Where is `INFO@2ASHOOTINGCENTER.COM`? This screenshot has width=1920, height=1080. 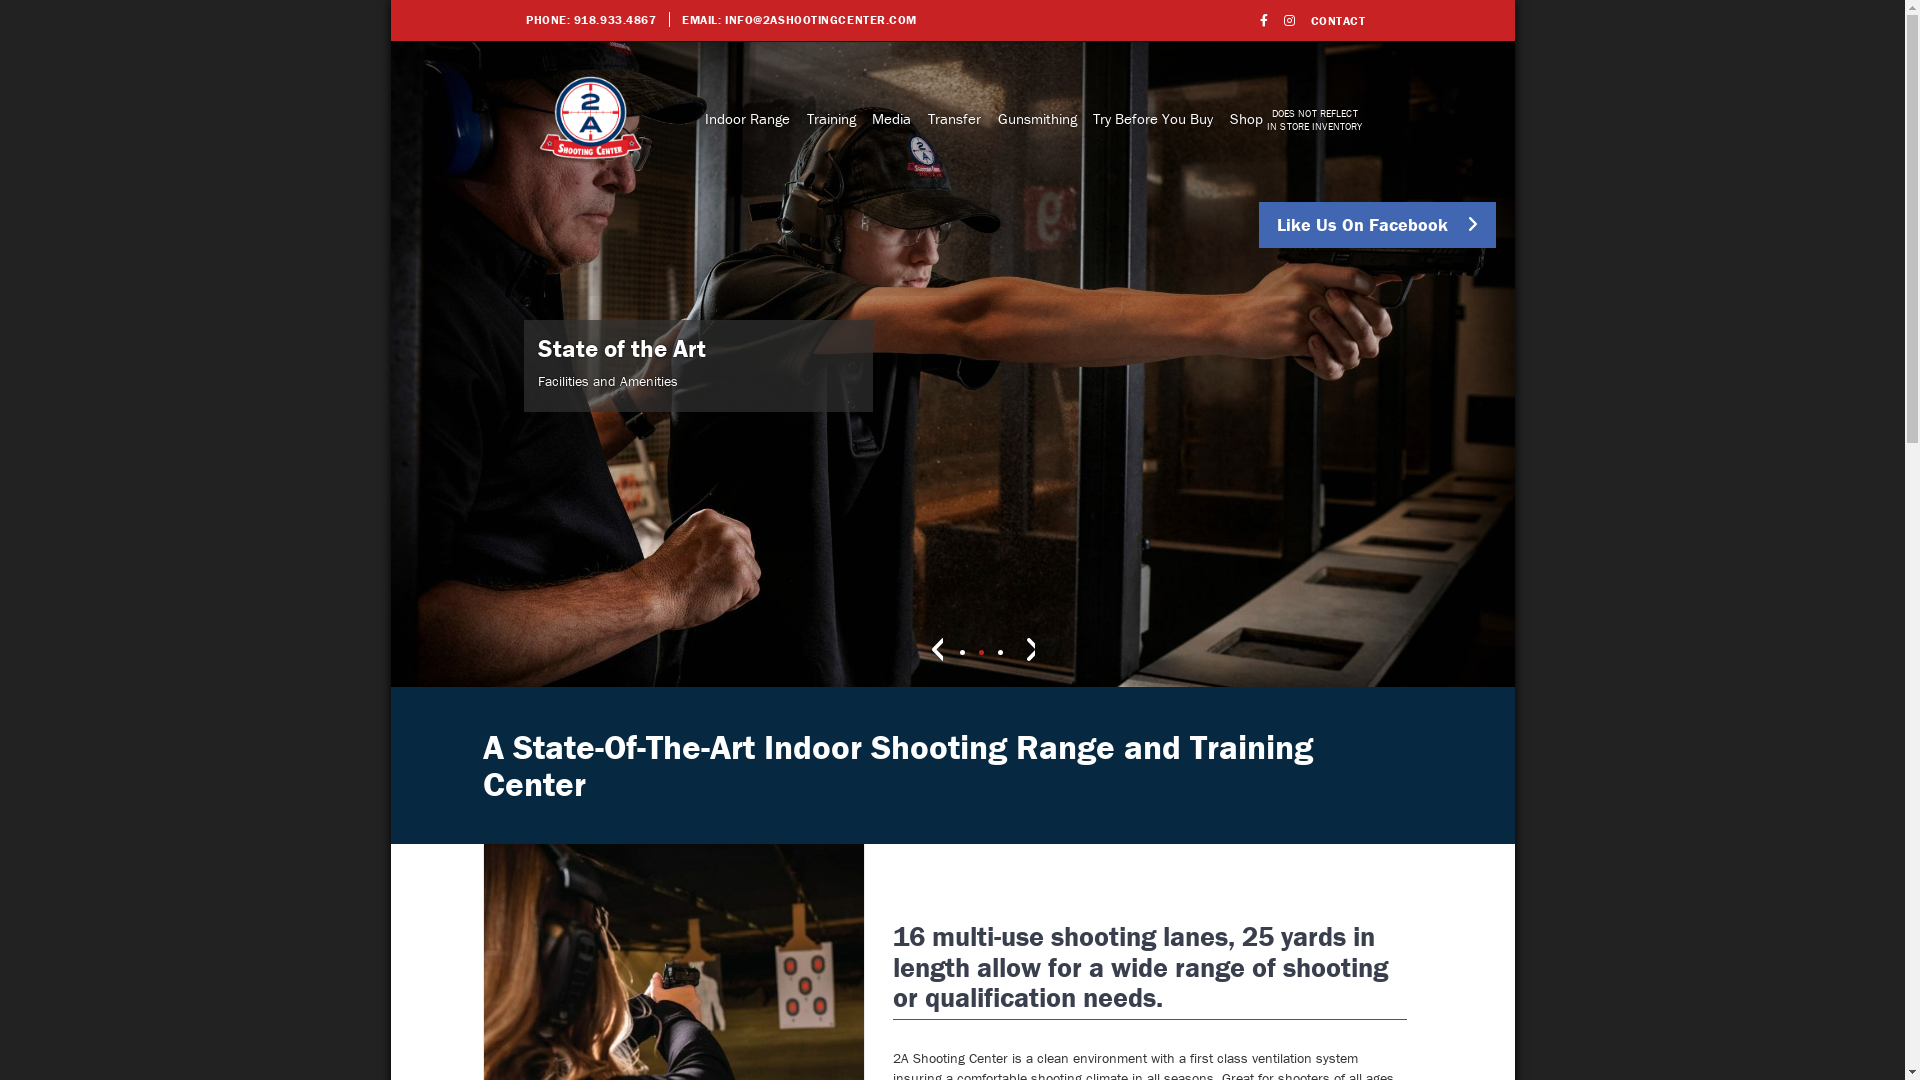 INFO@2ASHOOTINGCENTER.COM is located at coordinates (821, 20).